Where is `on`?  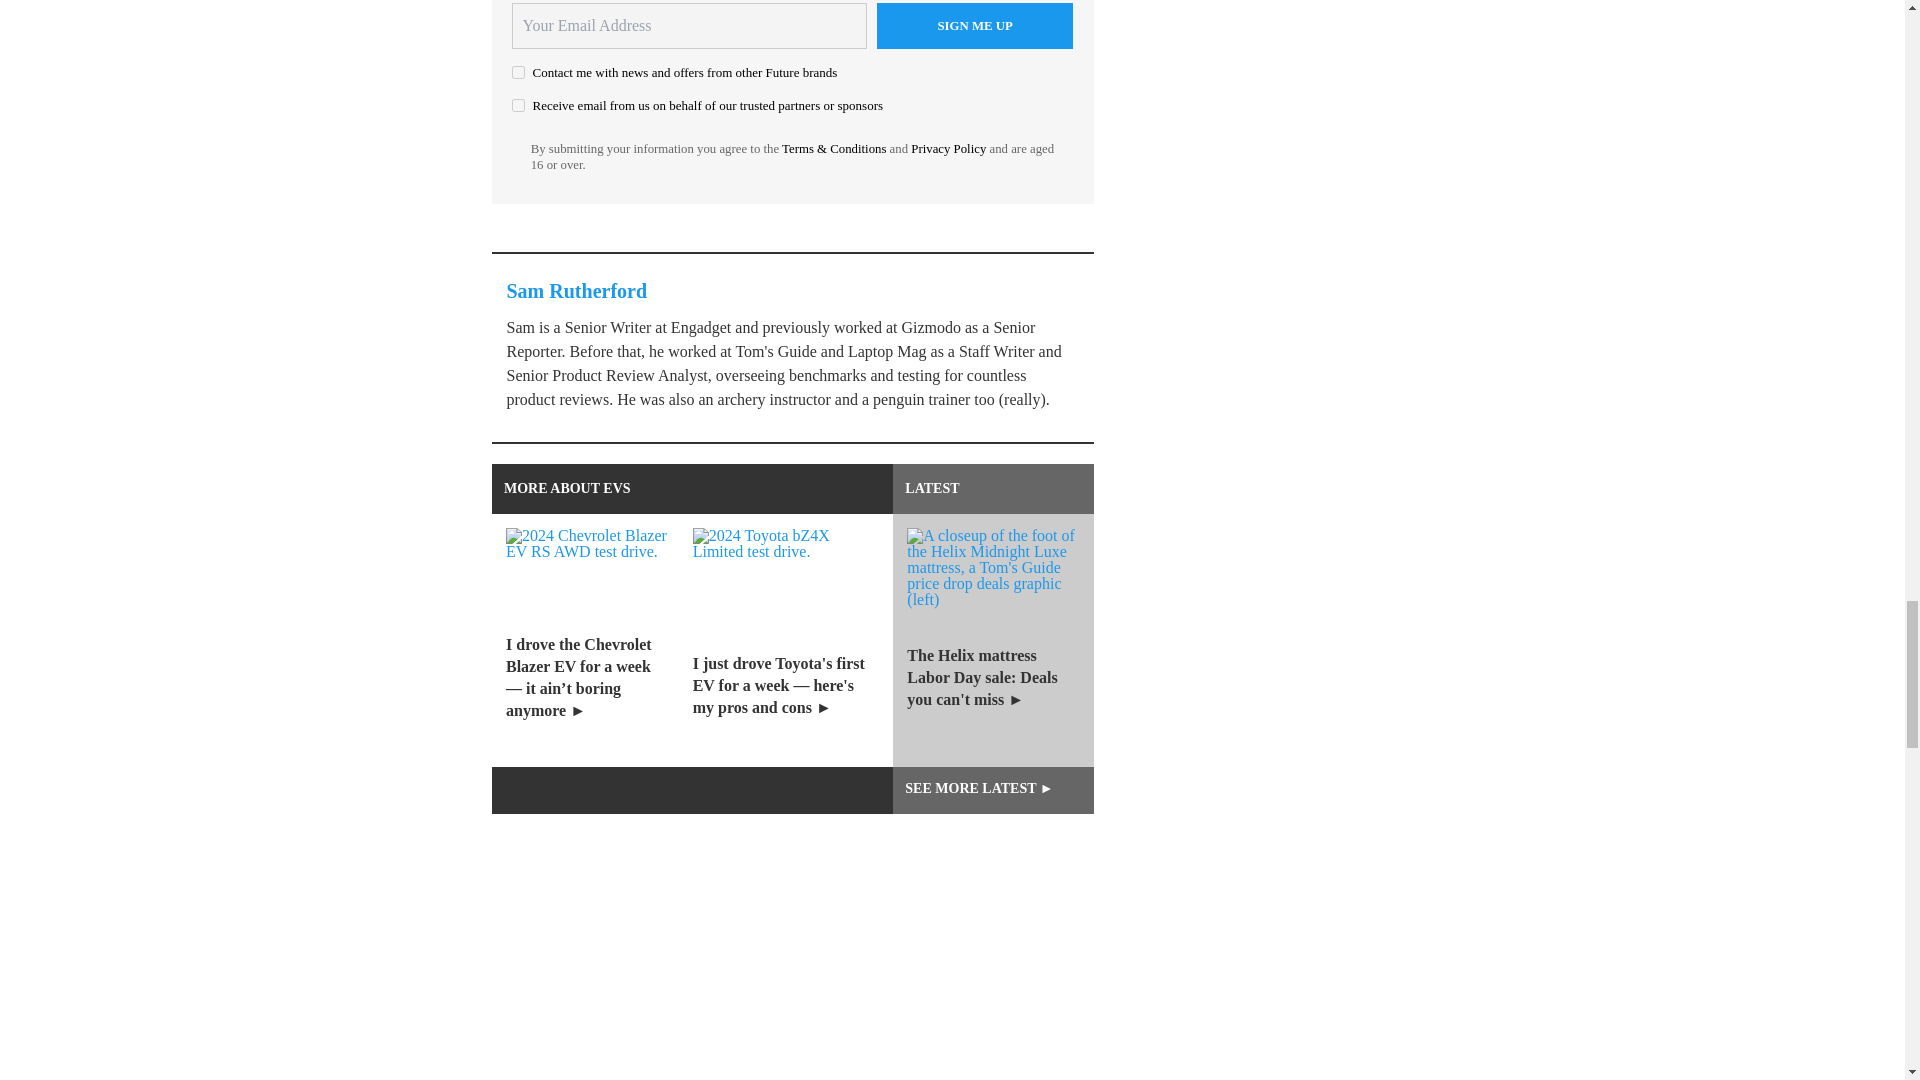 on is located at coordinates (518, 72).